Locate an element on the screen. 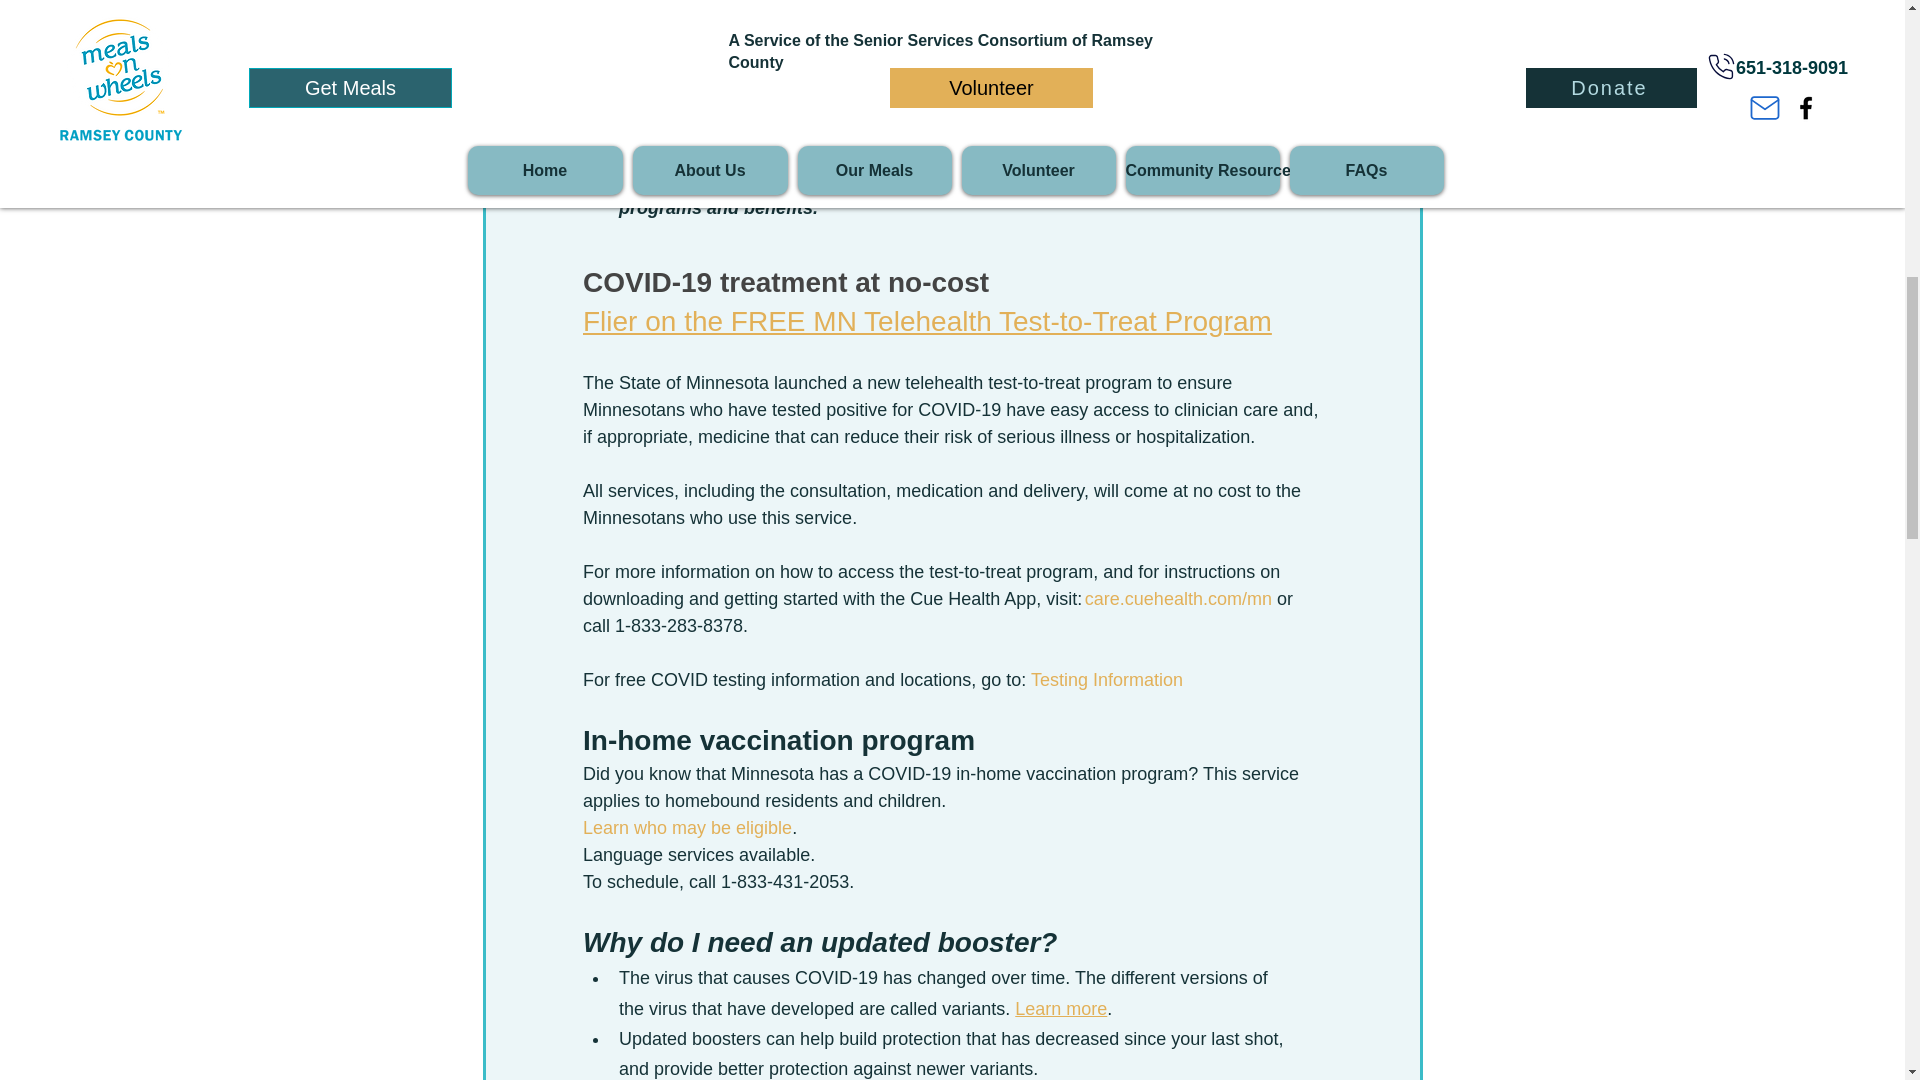 This screenshot has height=1080, width=1920. Learn who may be eligible is located at coordinates (686, 828).